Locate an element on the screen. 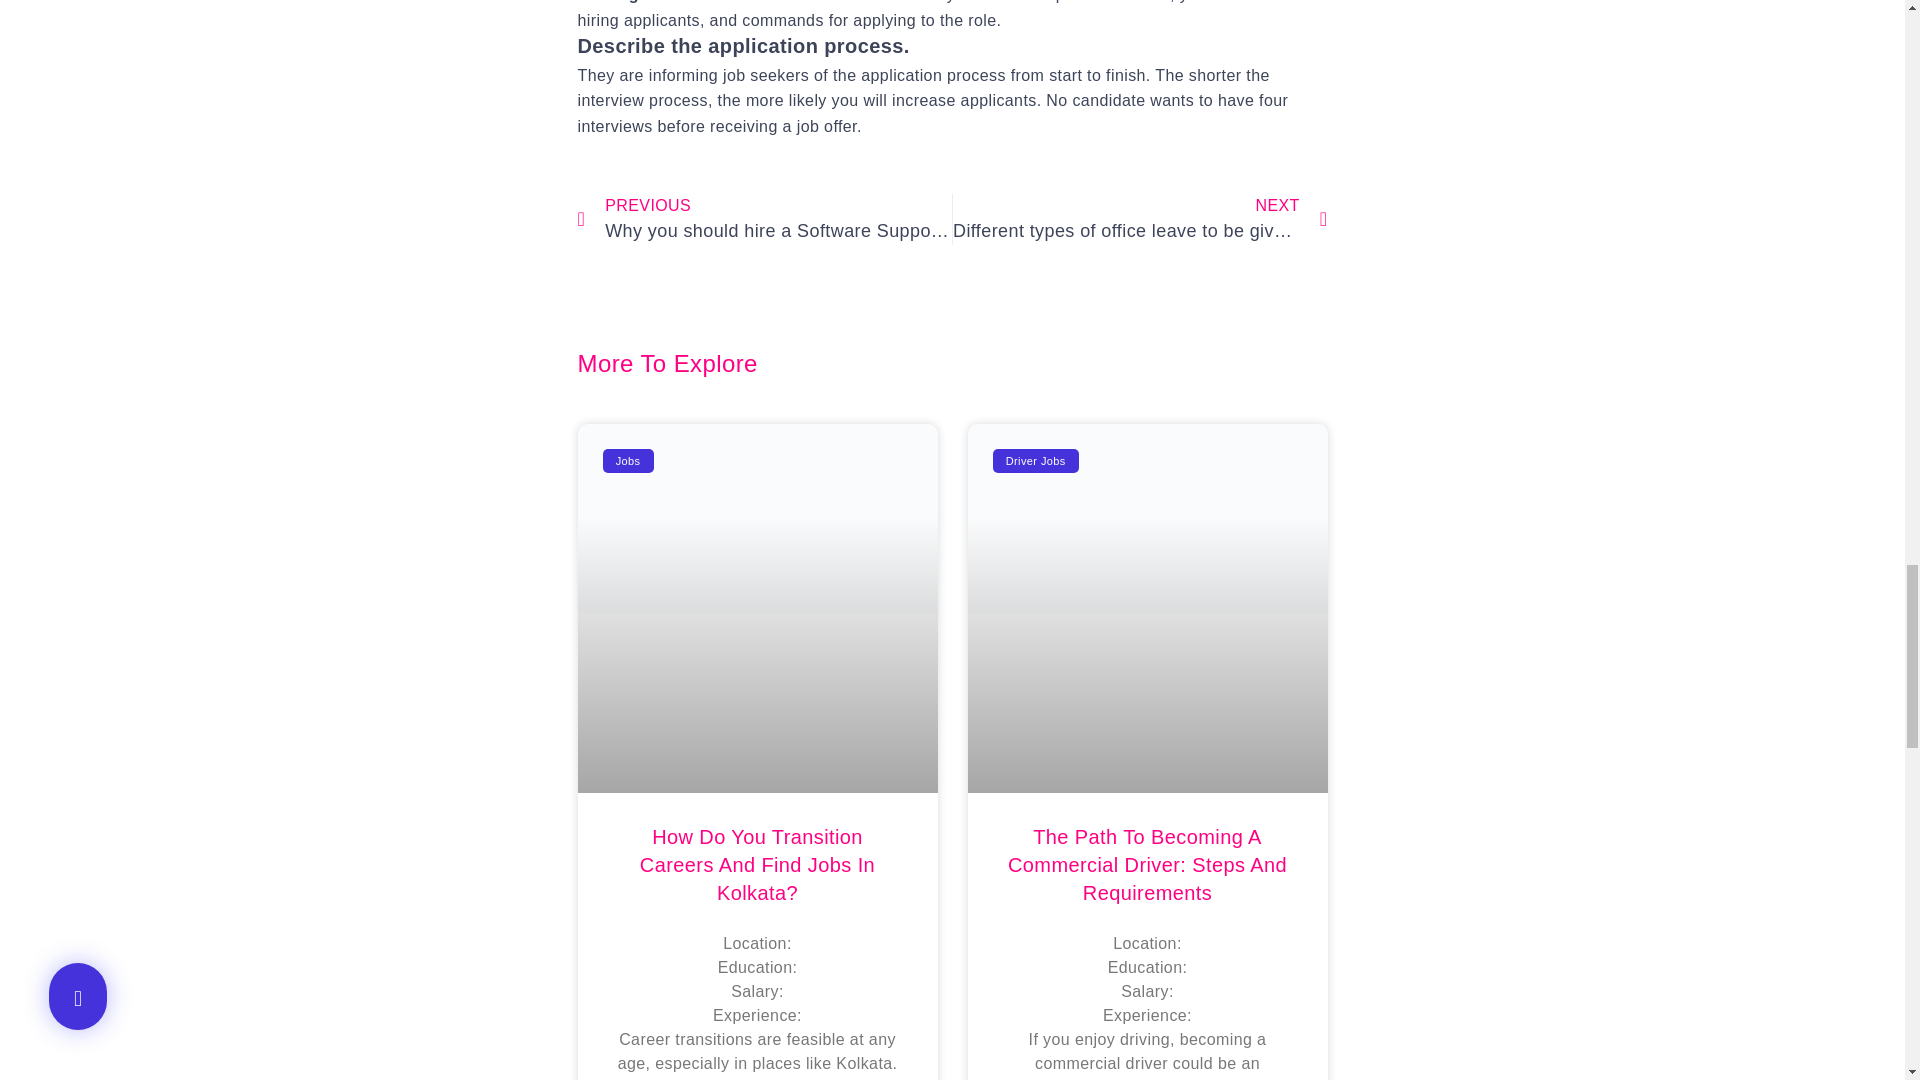 The width and height of the screenshot is (1920, 1080). How Do You Transition Careers And Find Jobs In Kolkata? is located at coordinates (757, 864).